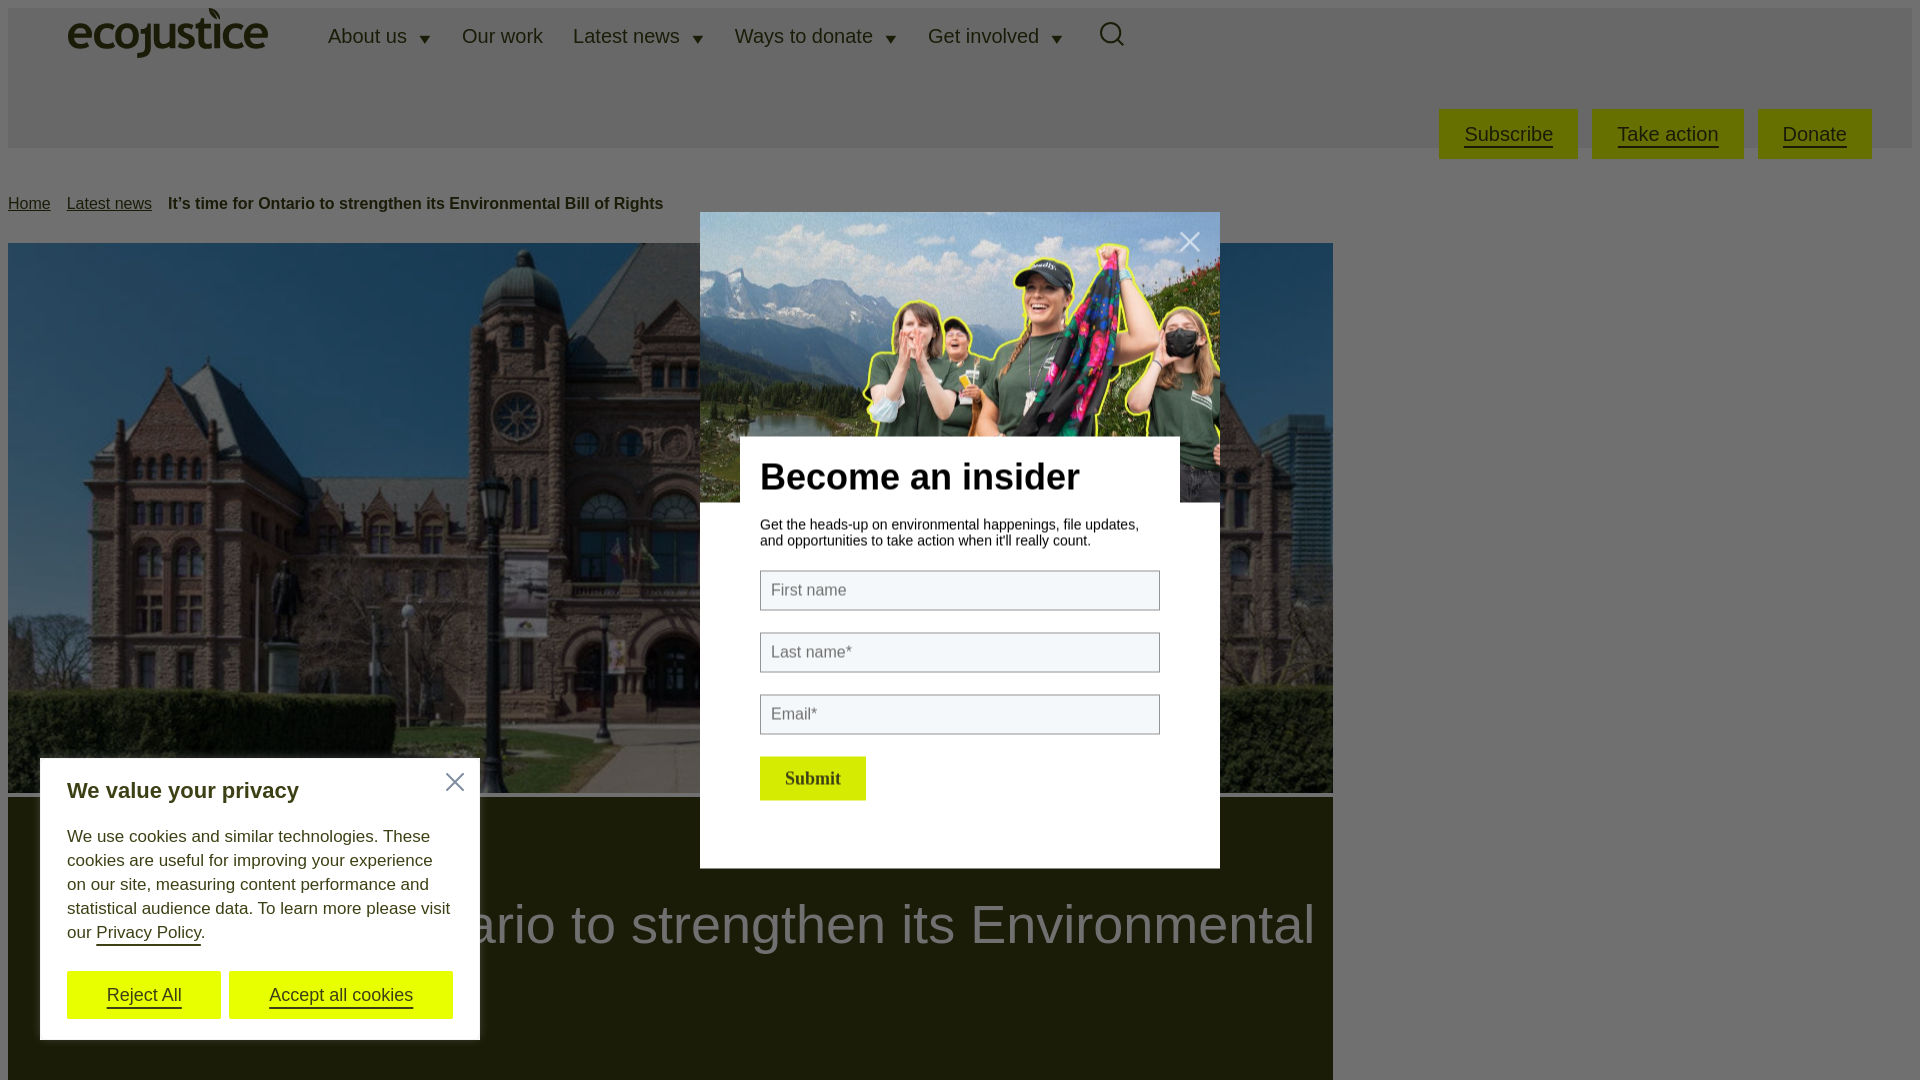 This screenshot has width=1920, height=1080. Describe the element at coordinates (626, 35) in the screenshot. I see `Latest news` at that location.